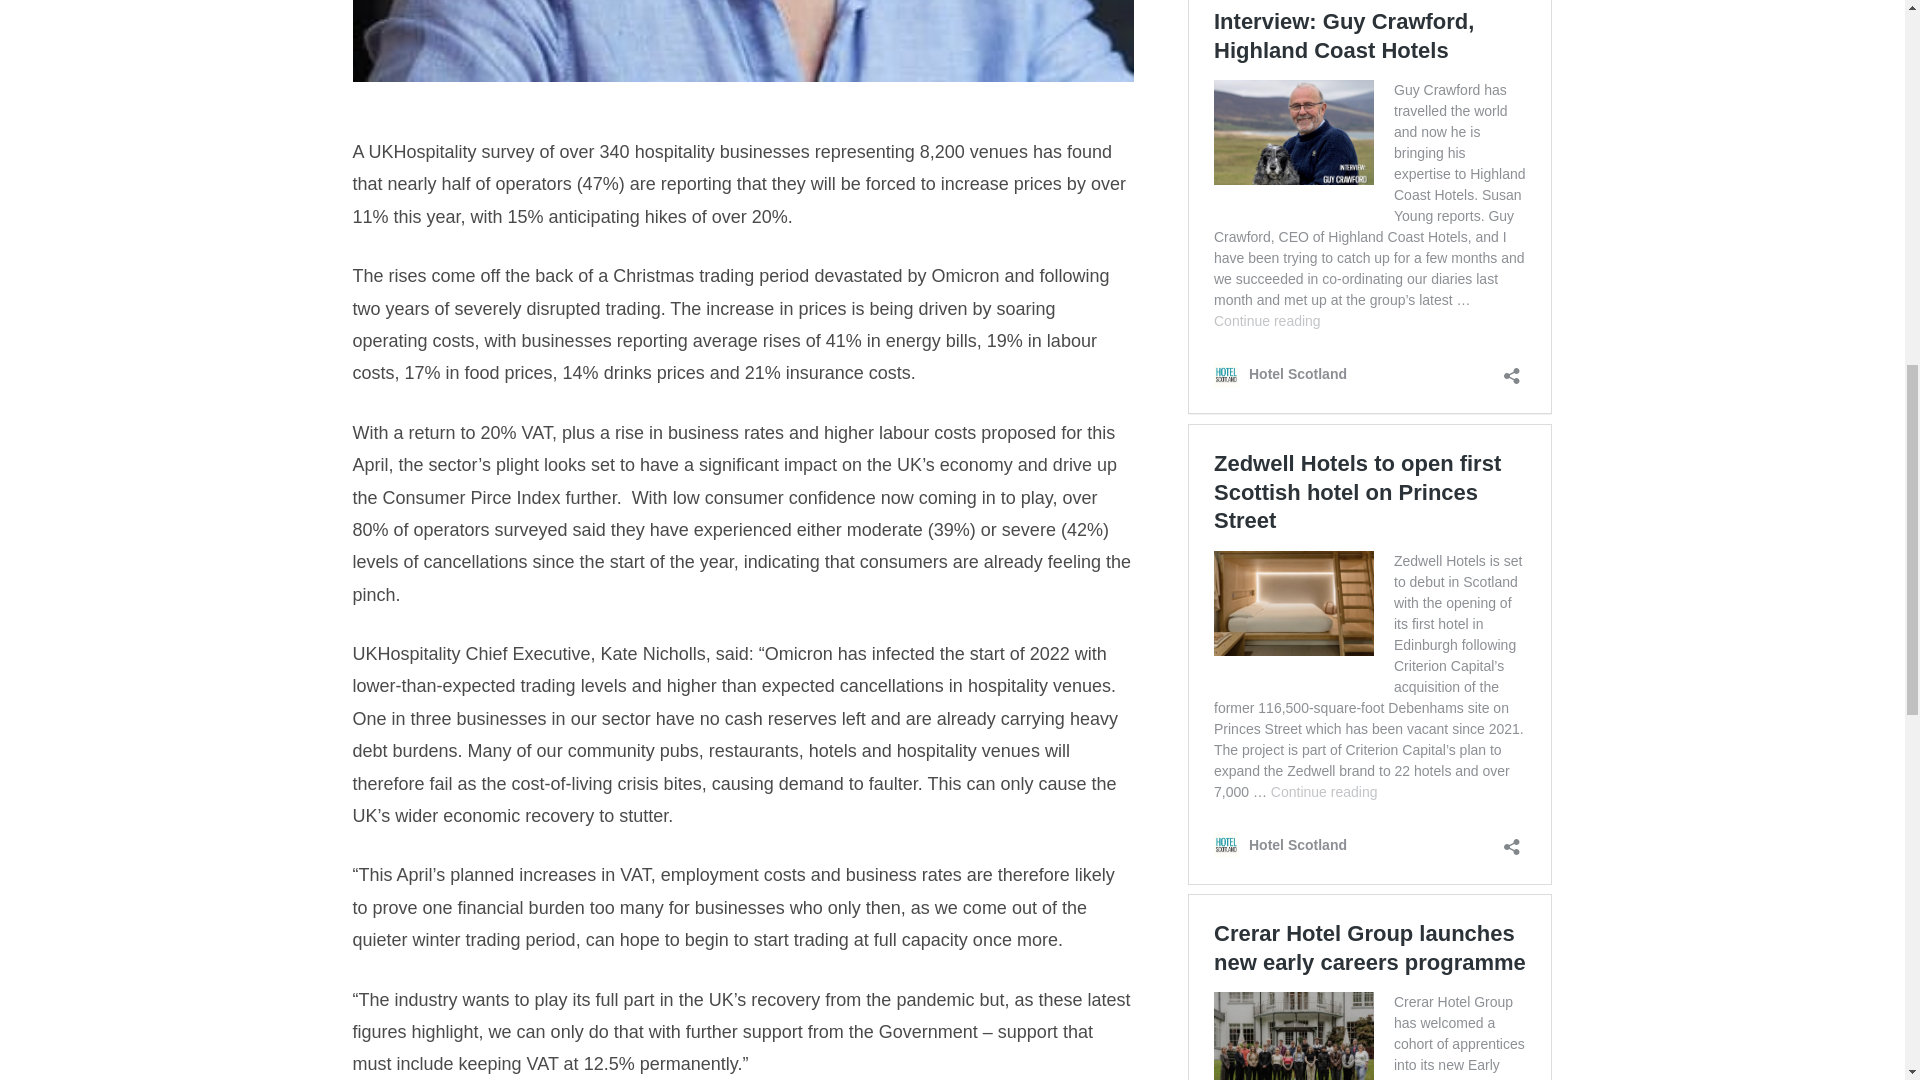 The image size is (1920, 1080). I want to click on Back to top, so click(1864, 34).